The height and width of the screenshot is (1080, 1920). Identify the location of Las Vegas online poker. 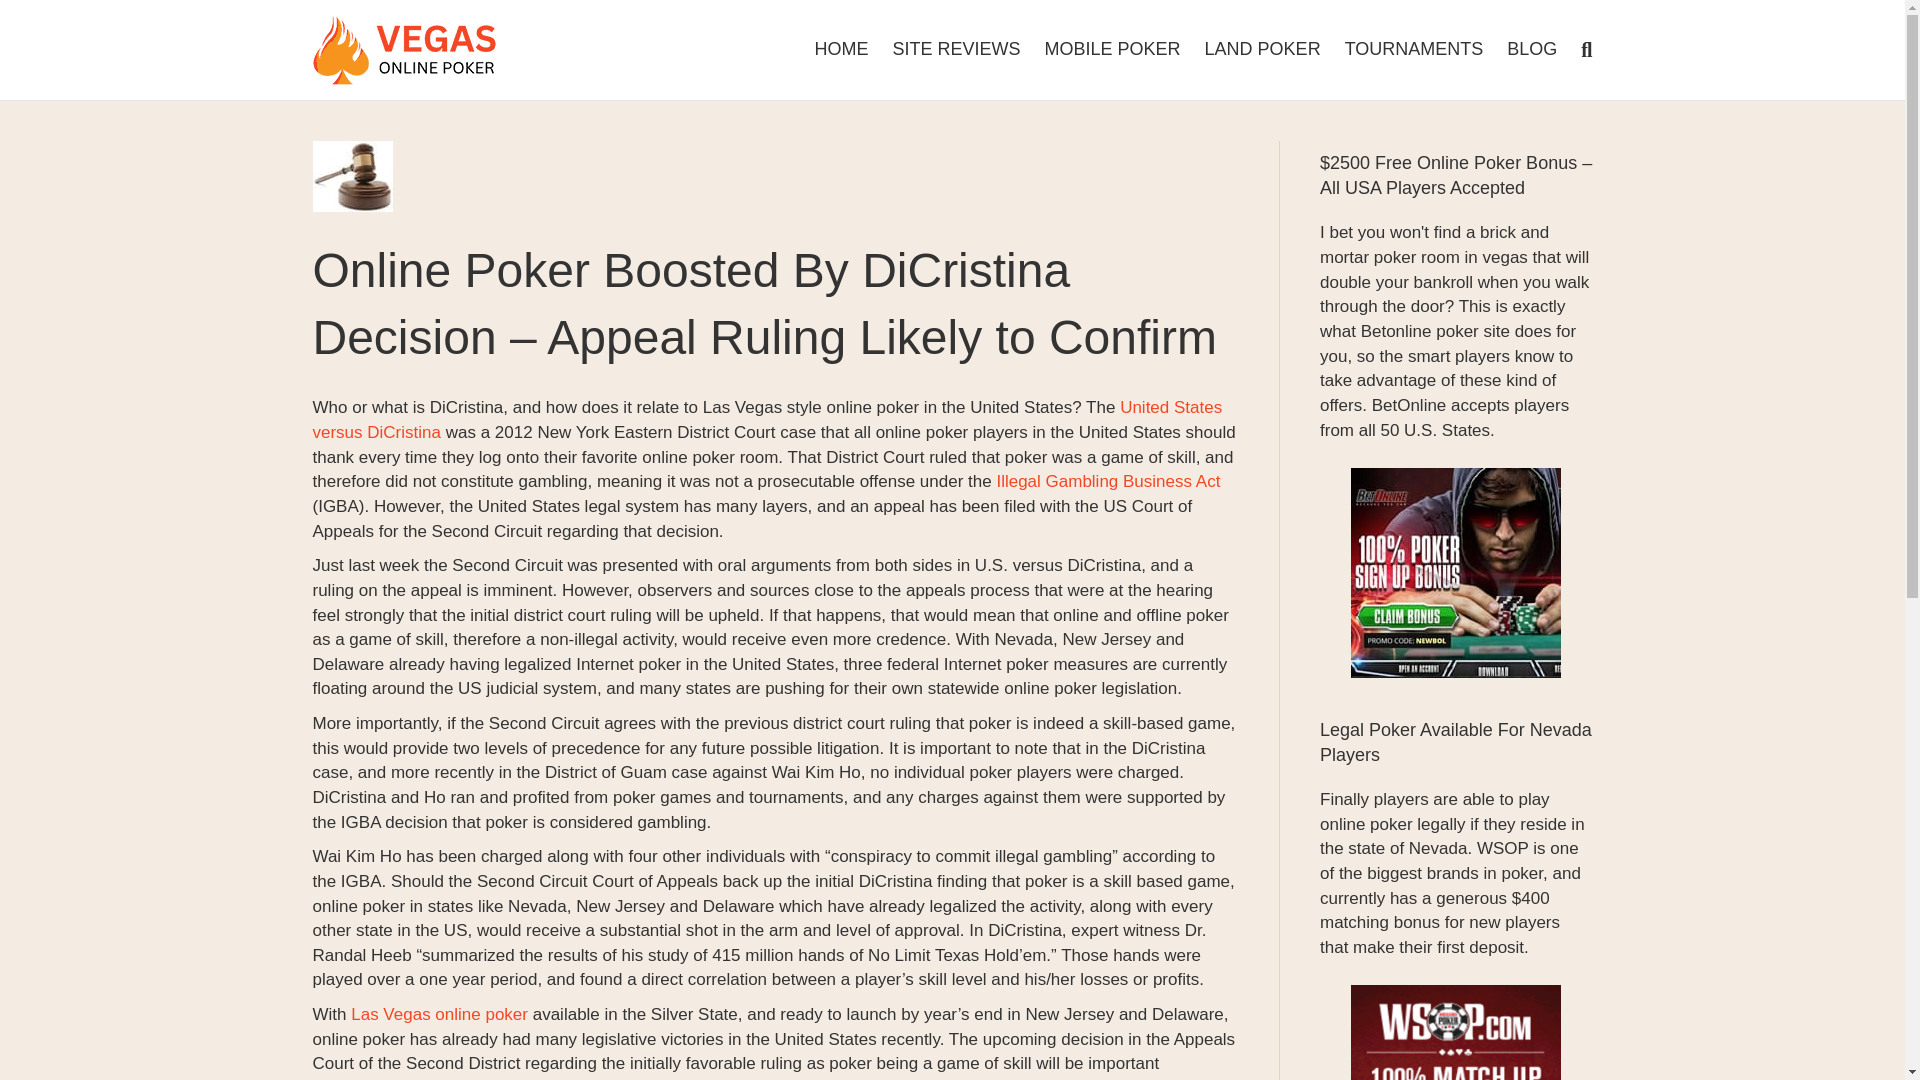
(440, 1014).